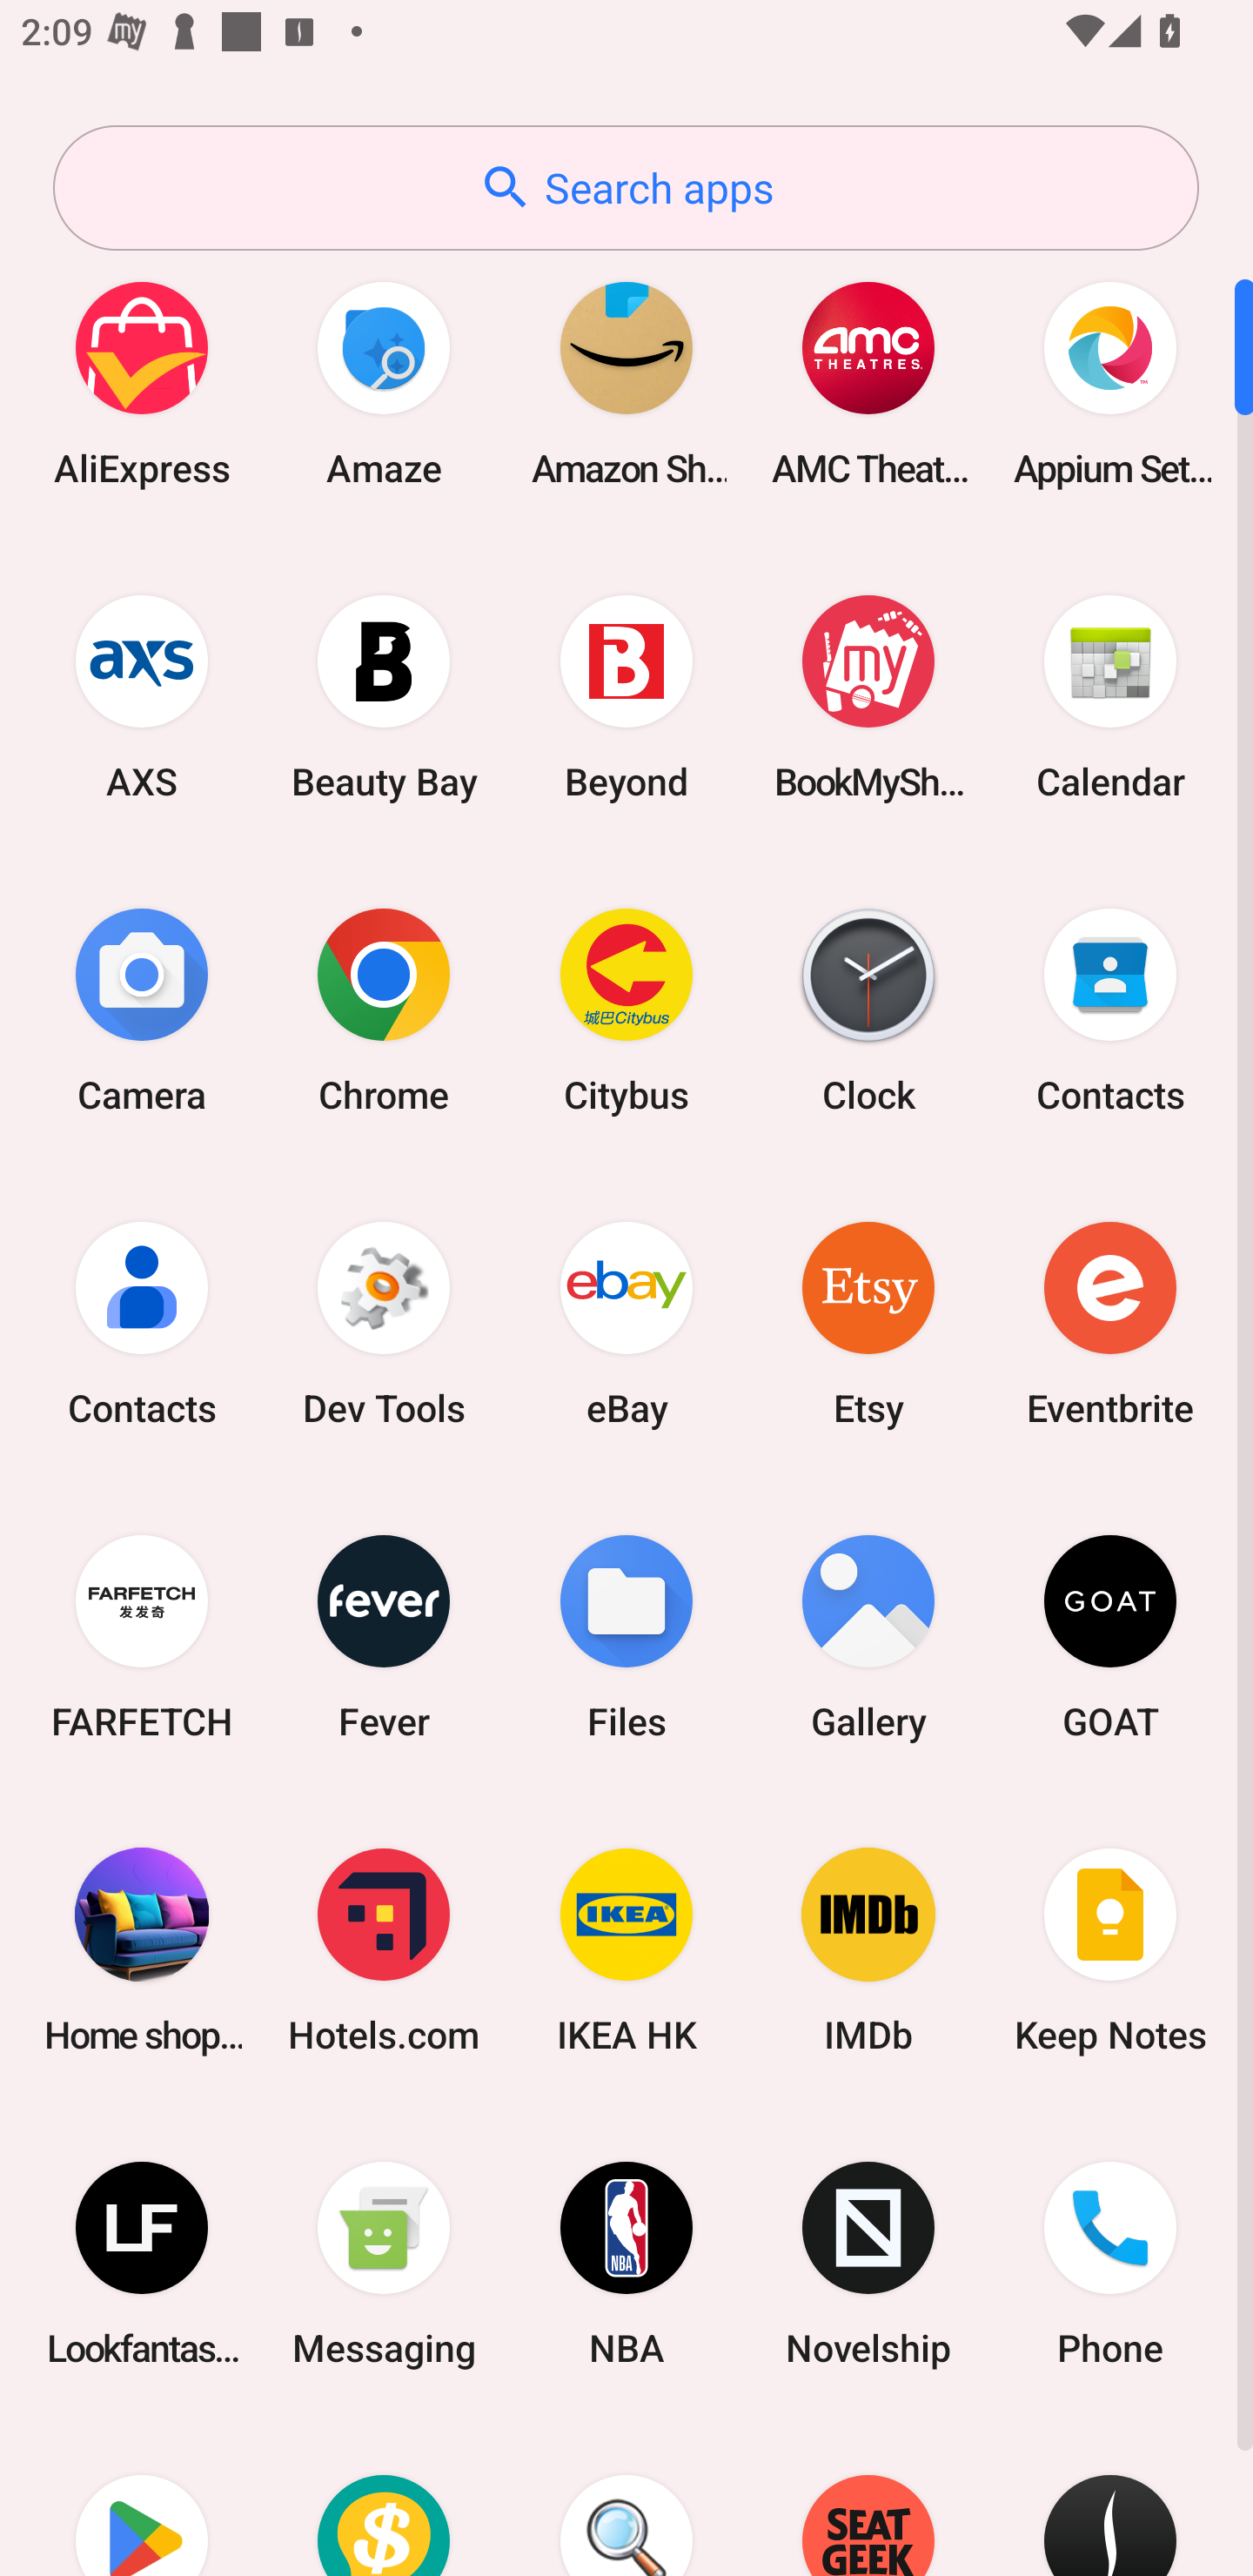  I want to click on Amazon Shopping, so click(626, 383).